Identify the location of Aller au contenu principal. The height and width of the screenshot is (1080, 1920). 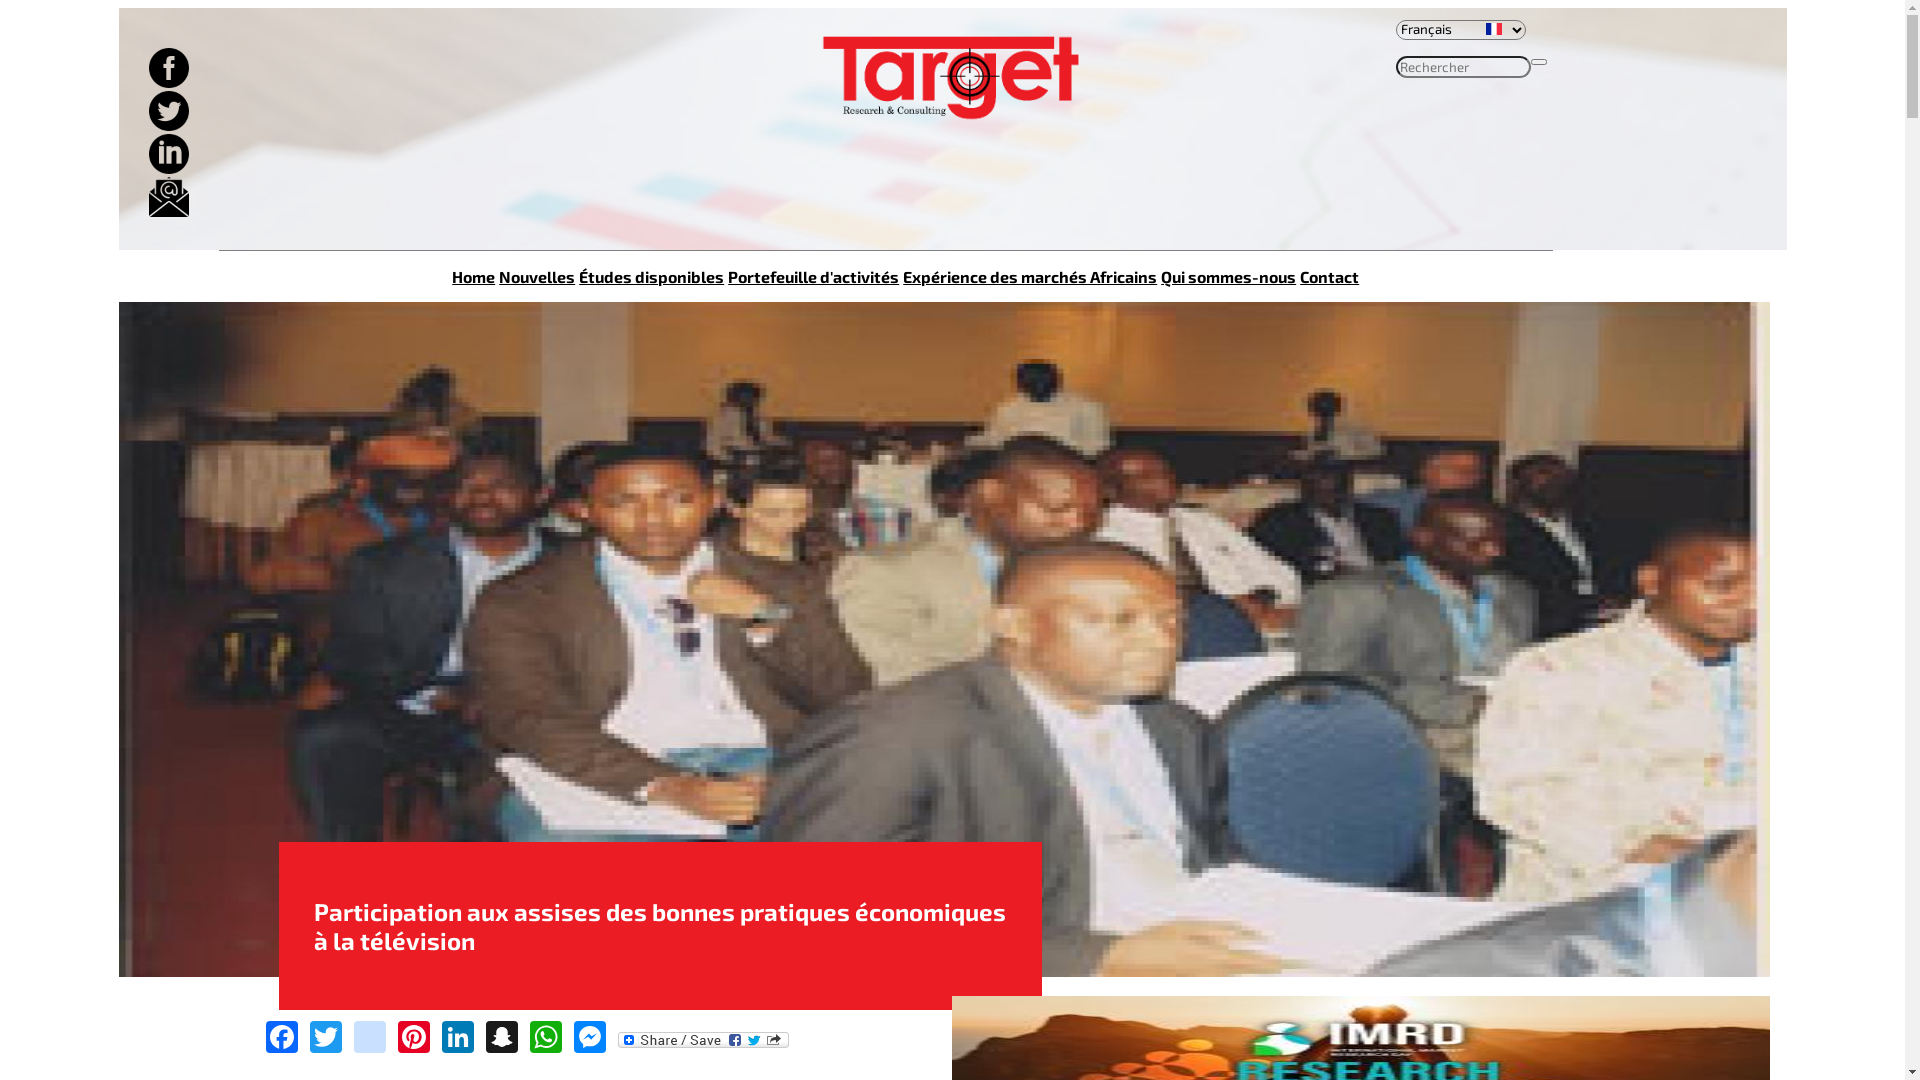
(212, 8).